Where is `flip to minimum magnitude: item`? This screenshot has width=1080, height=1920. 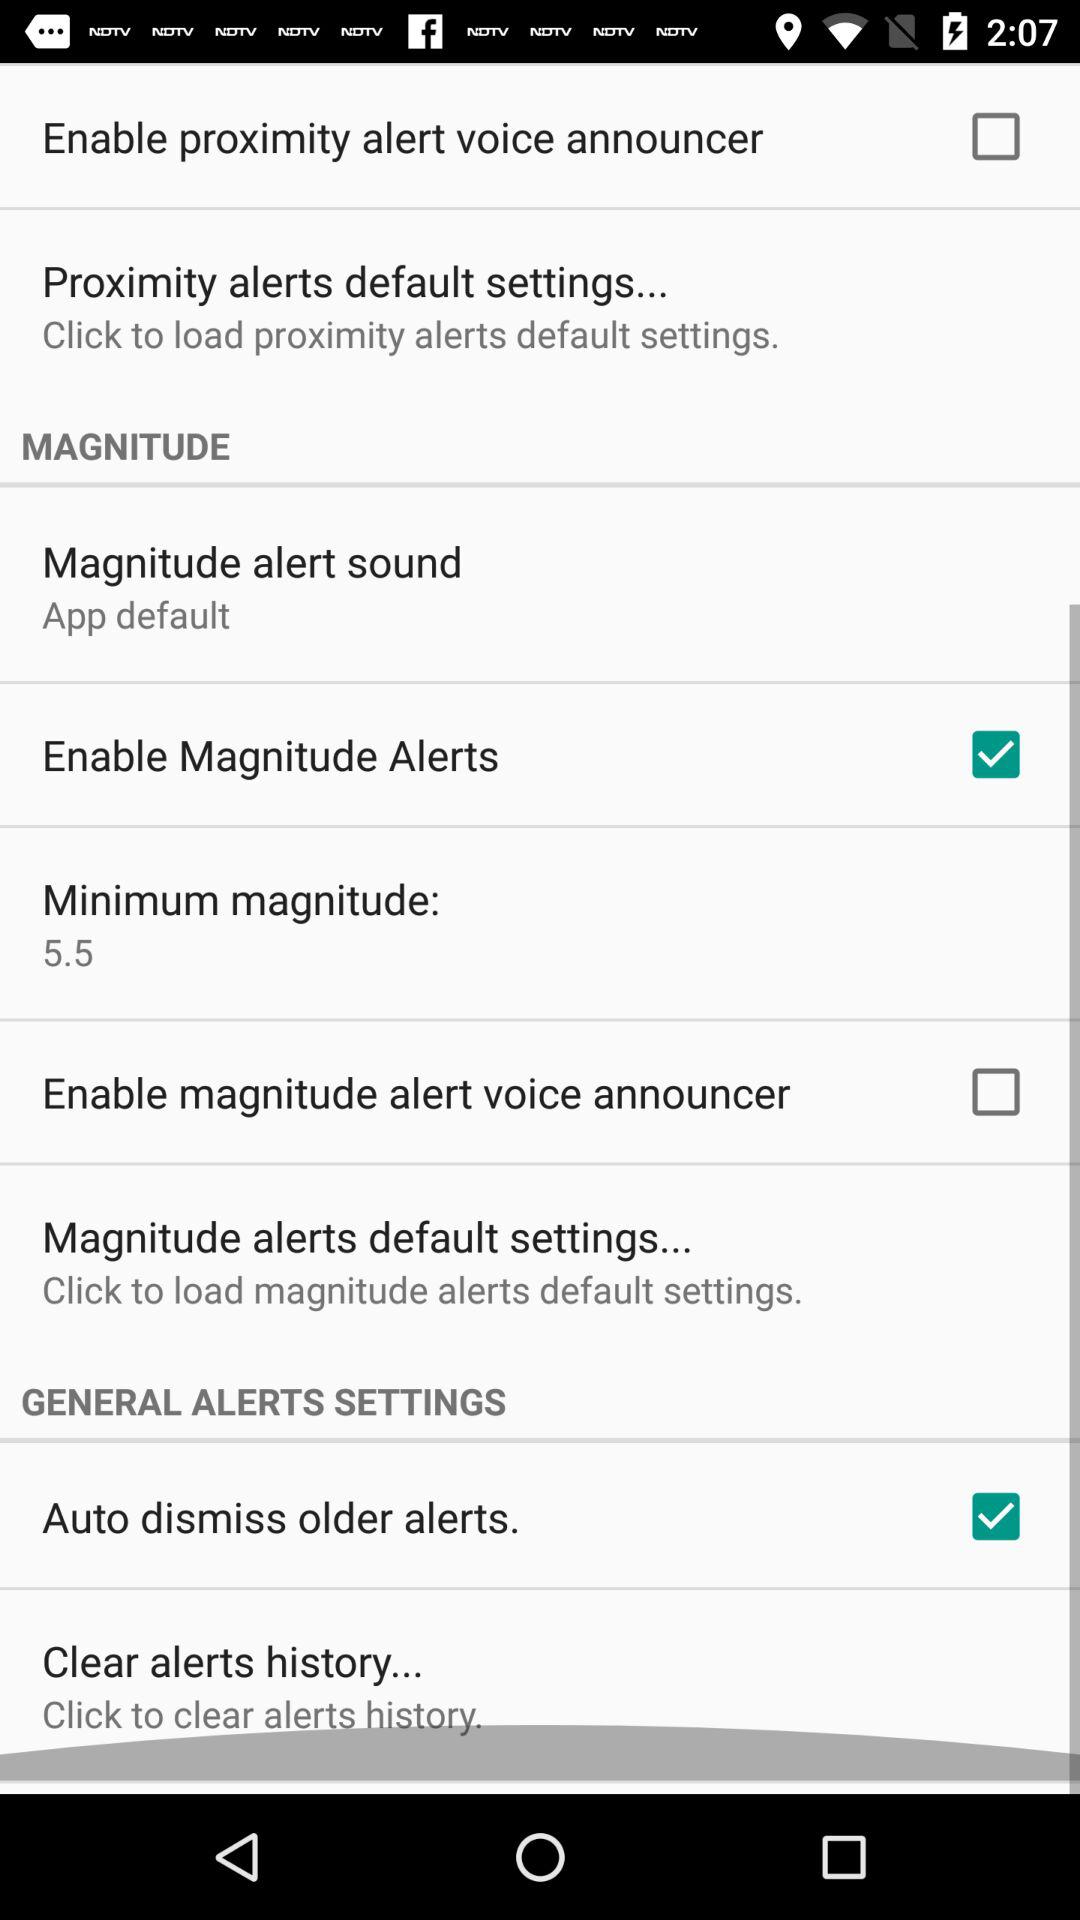
flip to minimum magnitude: item is located at coordinates (241, 912).